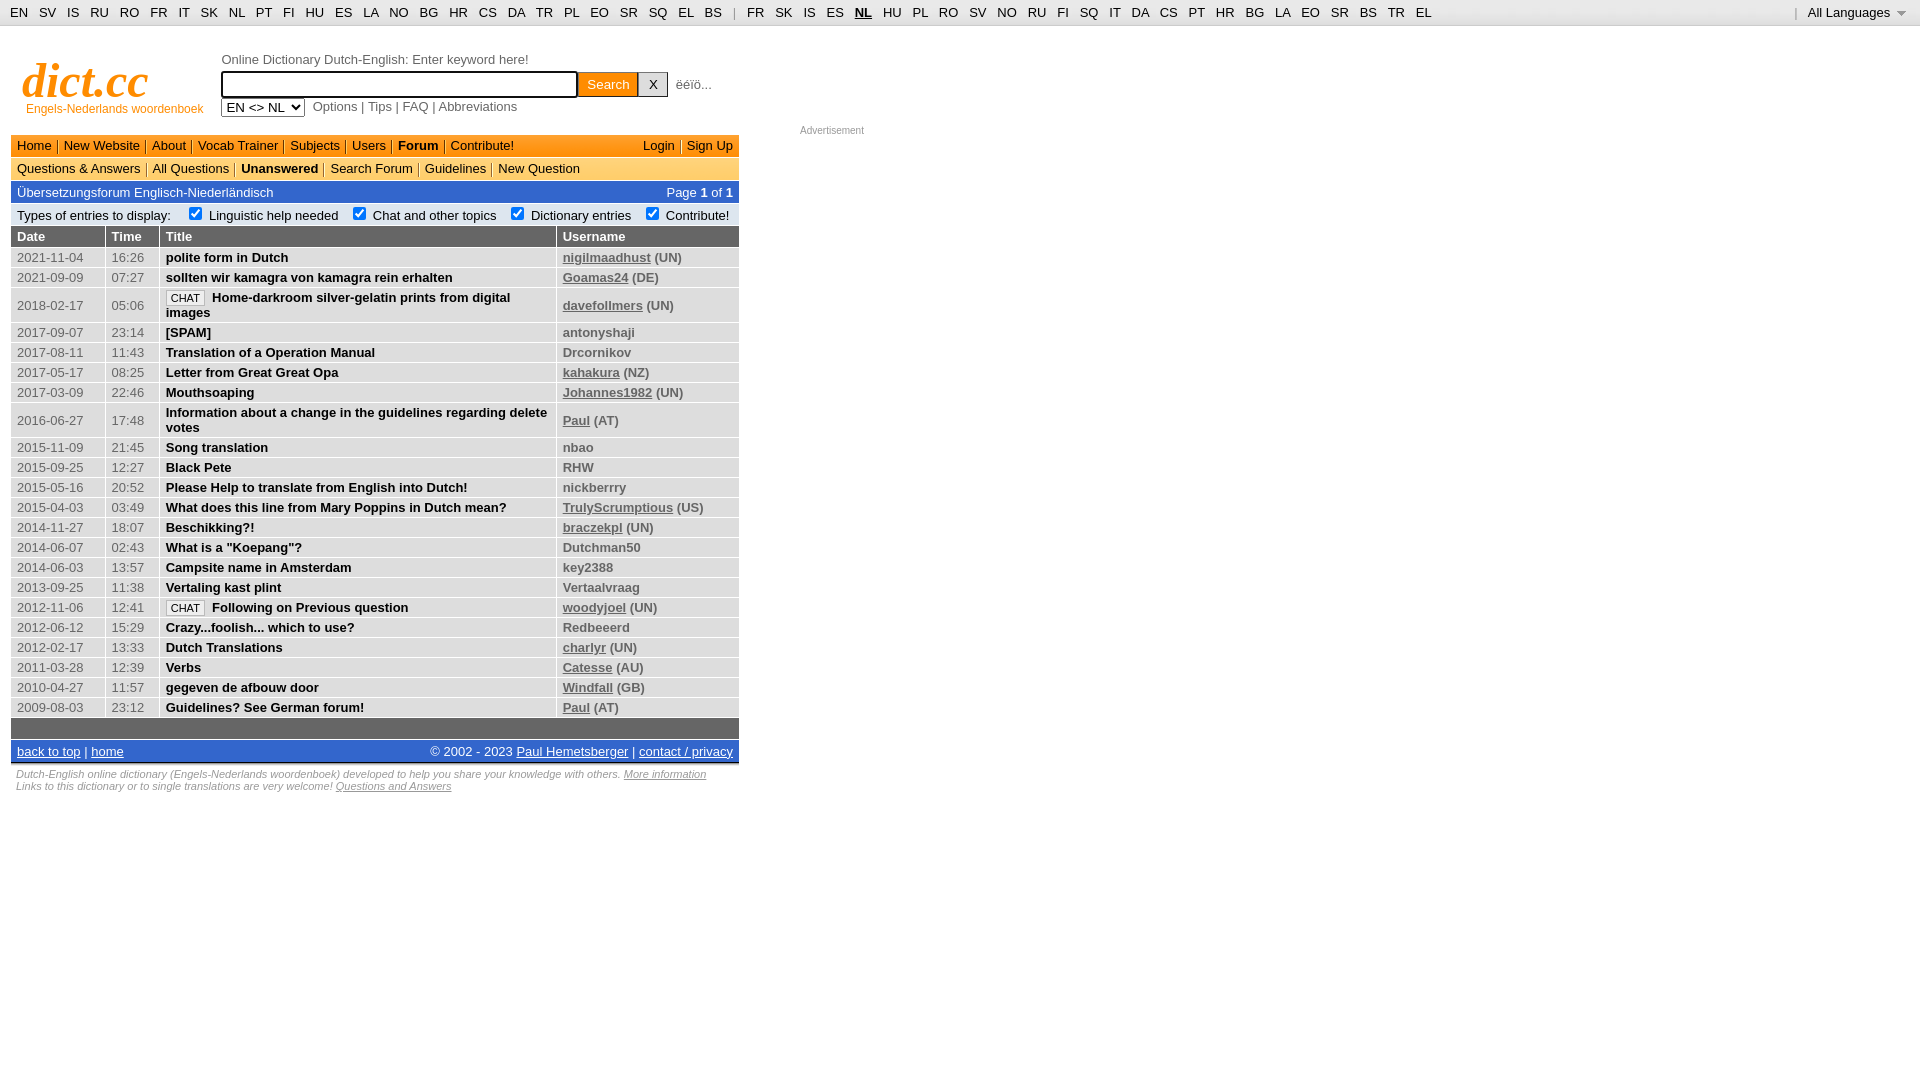  I want to click on SQ, so click(1090, 12).